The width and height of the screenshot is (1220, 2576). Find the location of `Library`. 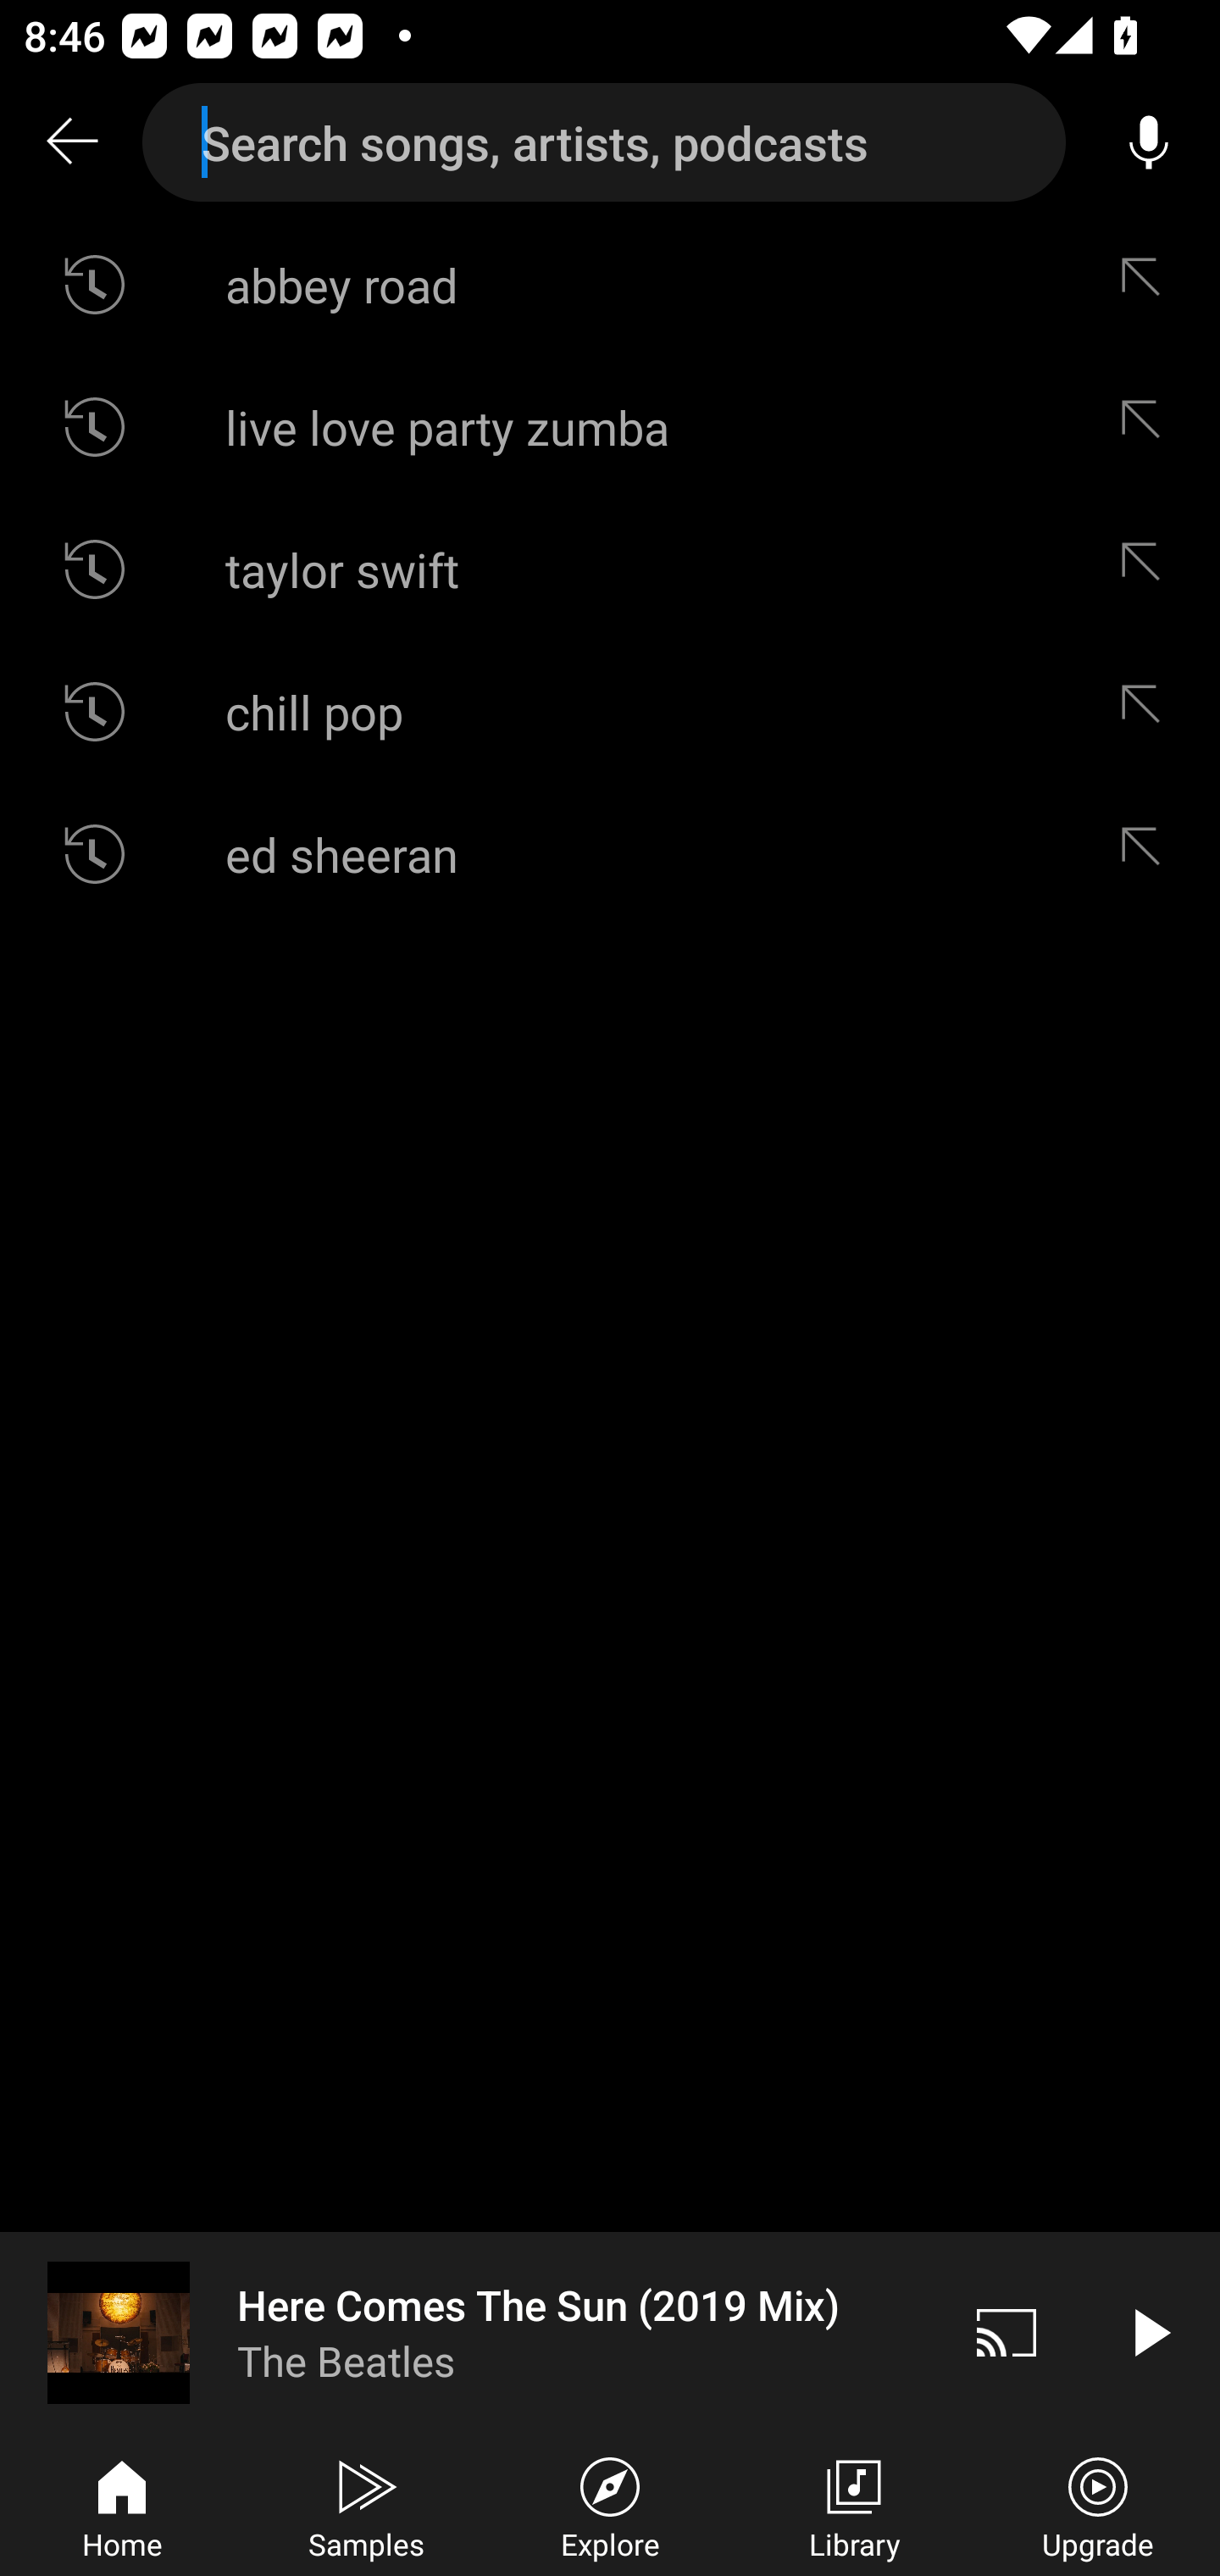

Library is located at coordinates (854, 2505).